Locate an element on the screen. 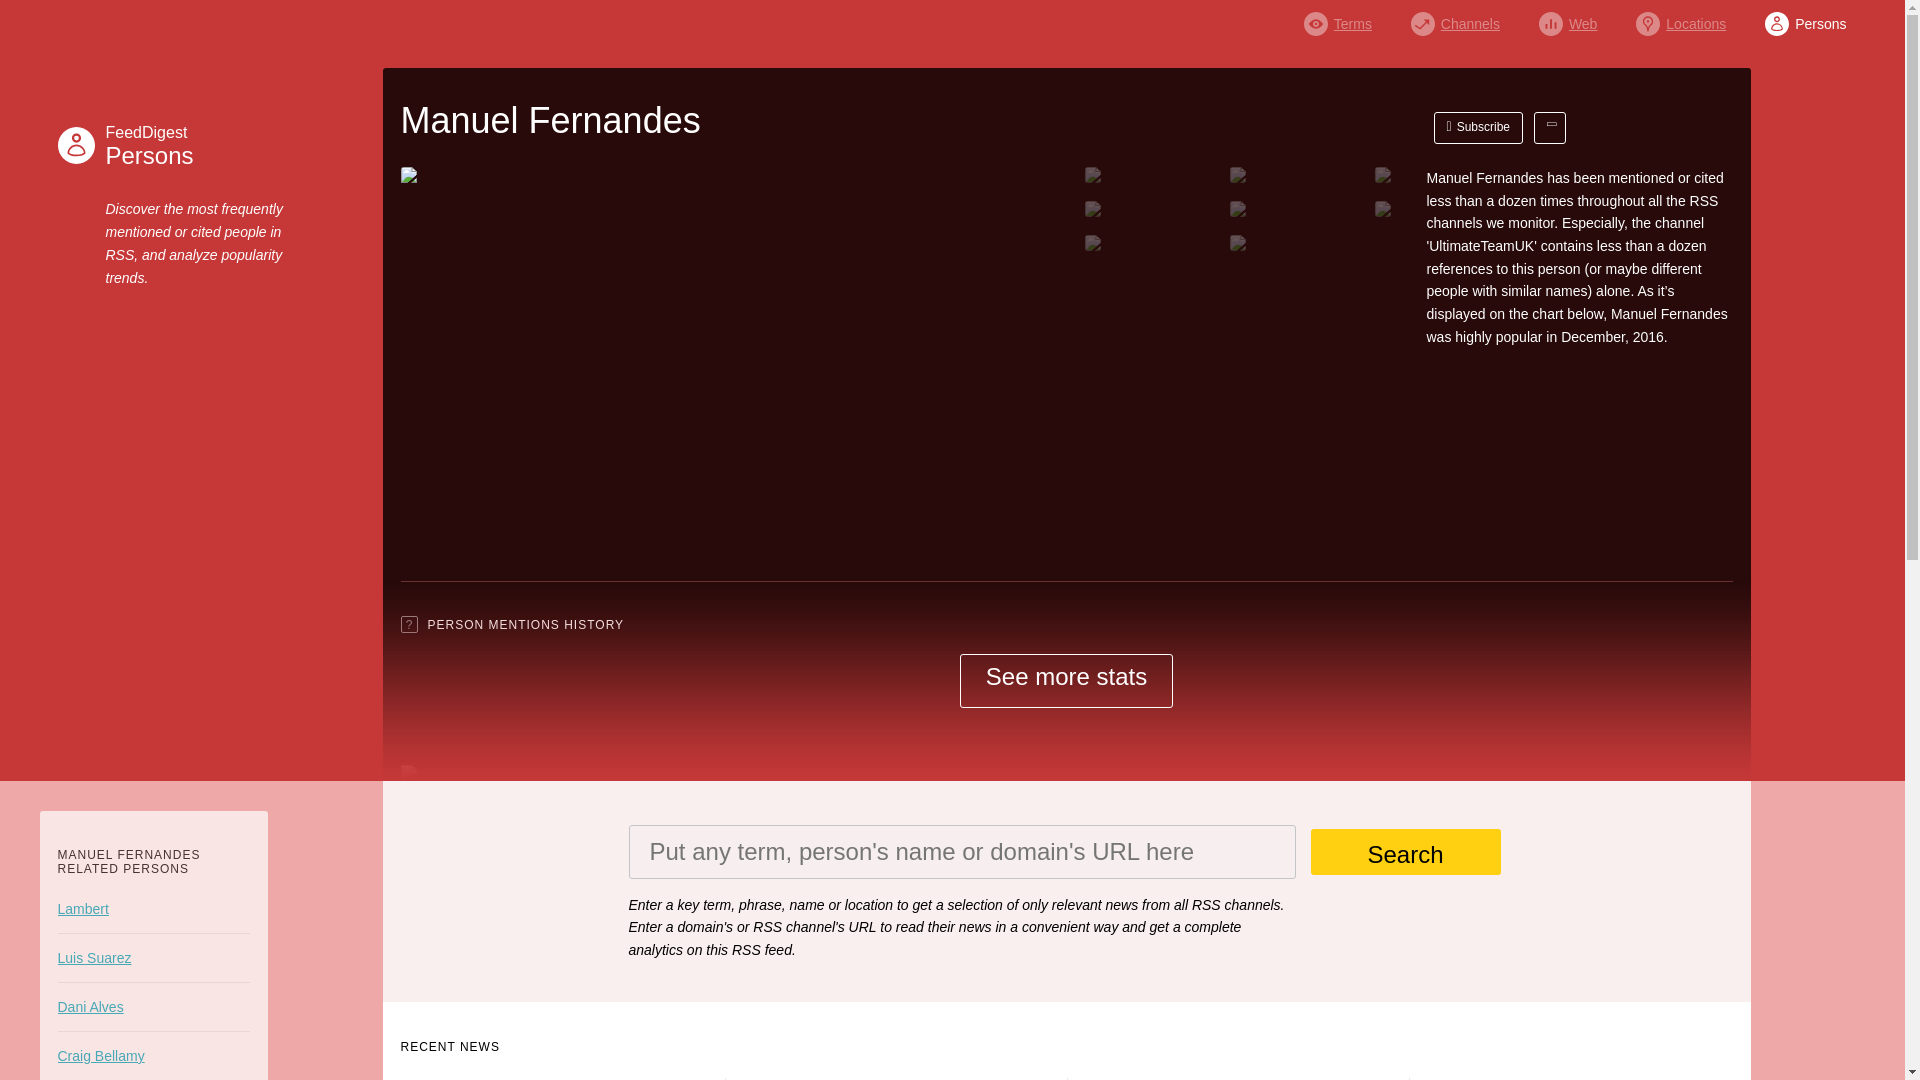 The width and height of the screenshot is (1920, 1080). Persons is located at coordinates (151, 145).